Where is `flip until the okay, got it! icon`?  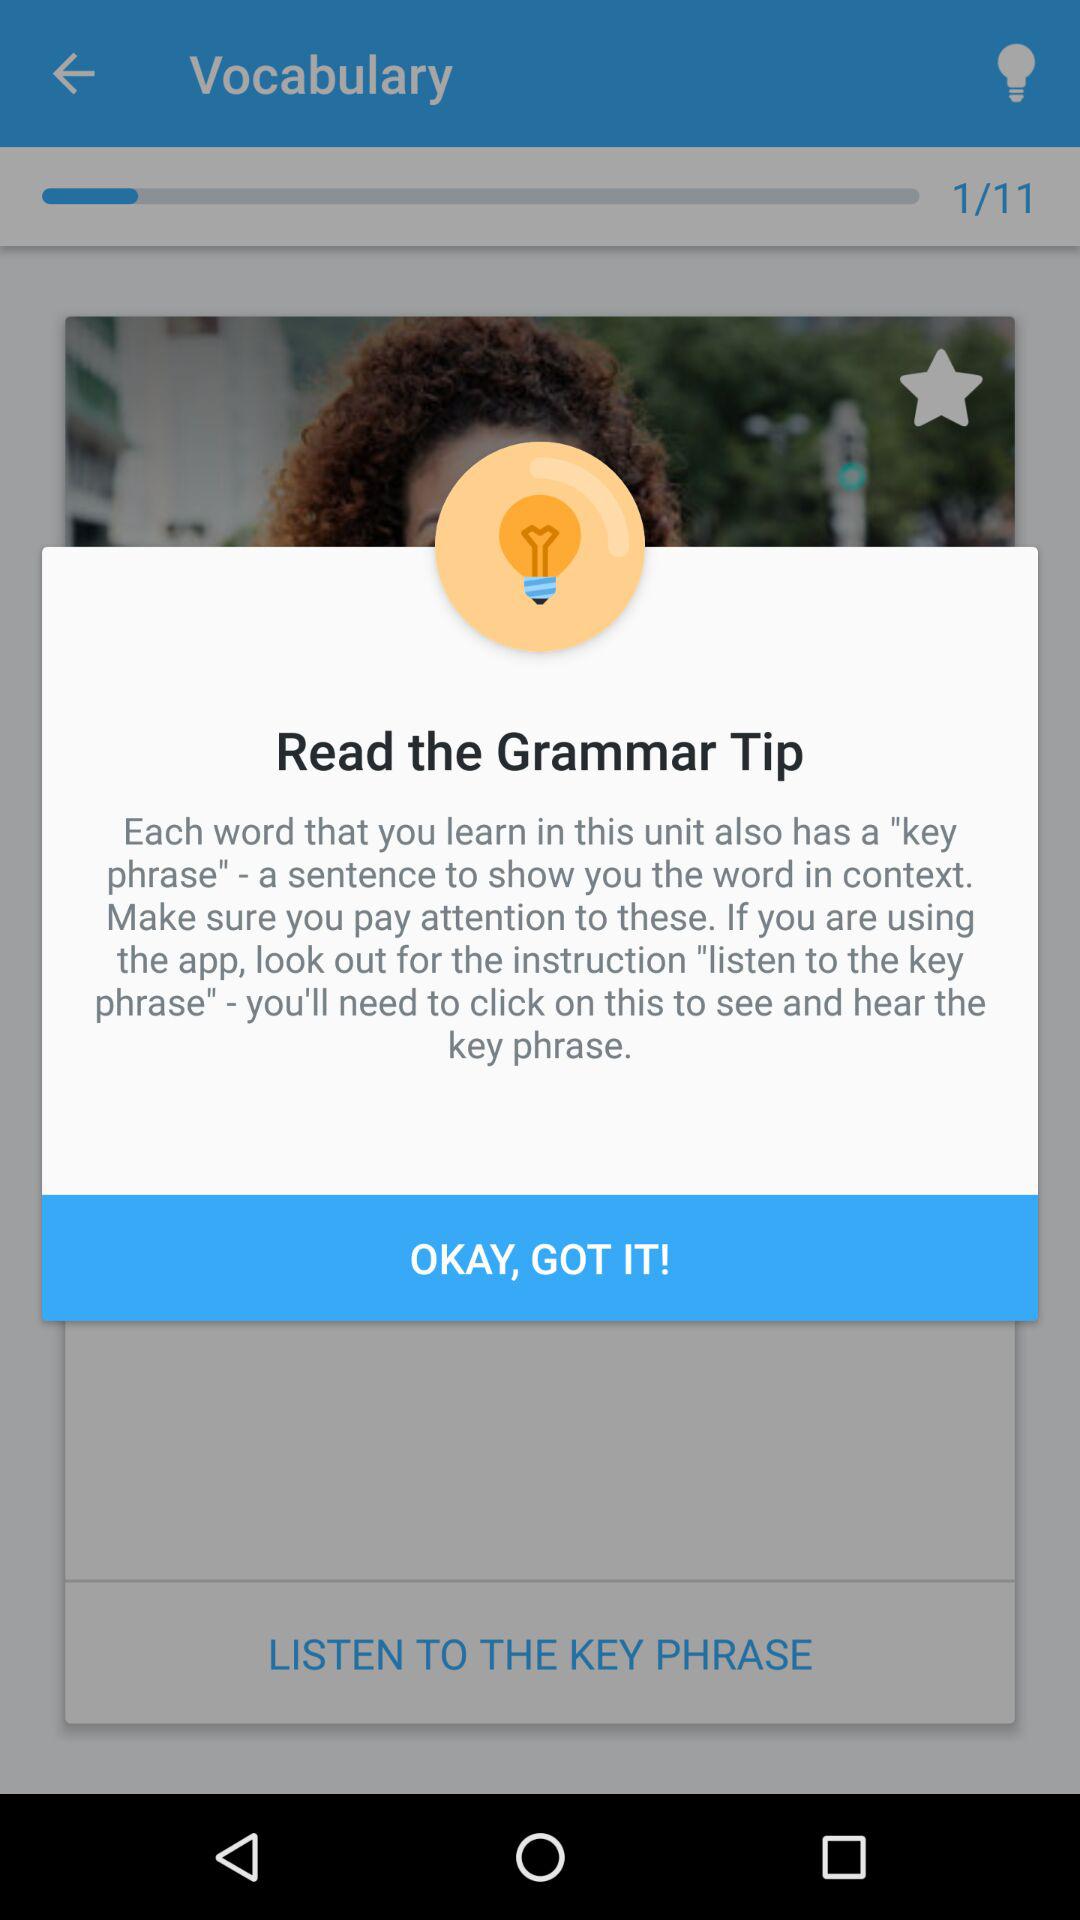 flip until the okay, got it! icon is located at coordinates (540, 1257).